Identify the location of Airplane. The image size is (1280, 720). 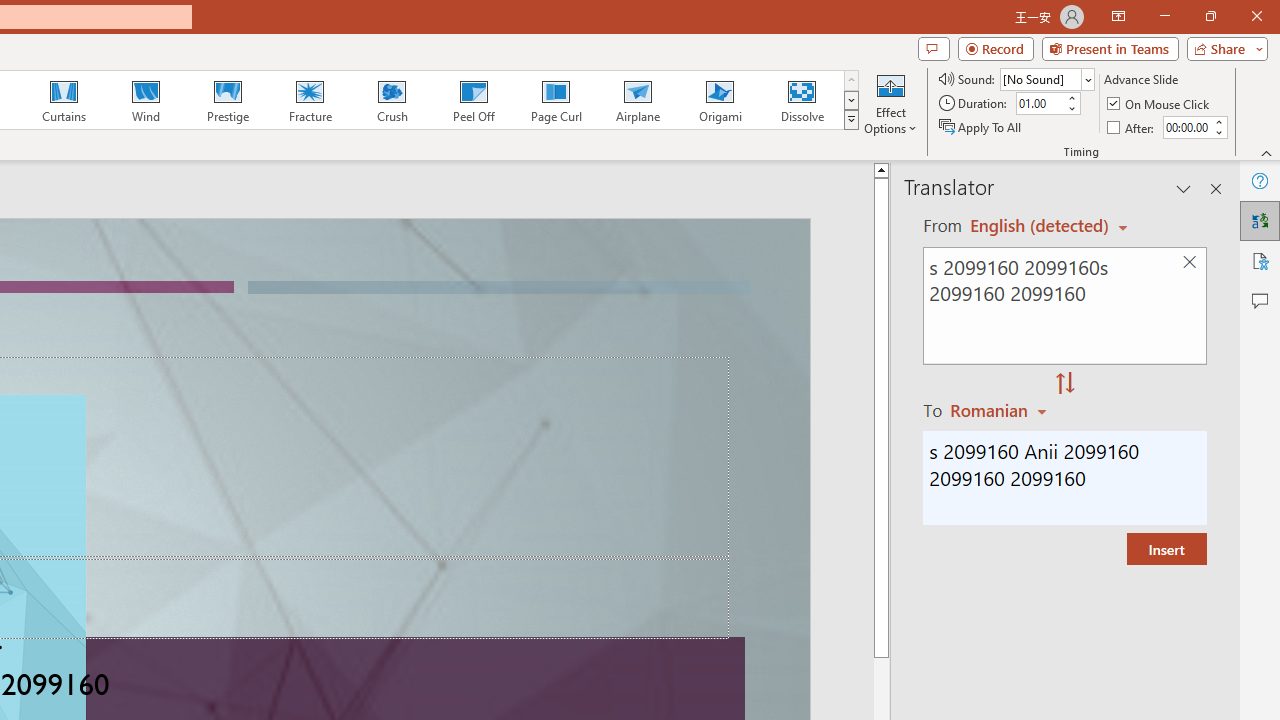
(637, 100).